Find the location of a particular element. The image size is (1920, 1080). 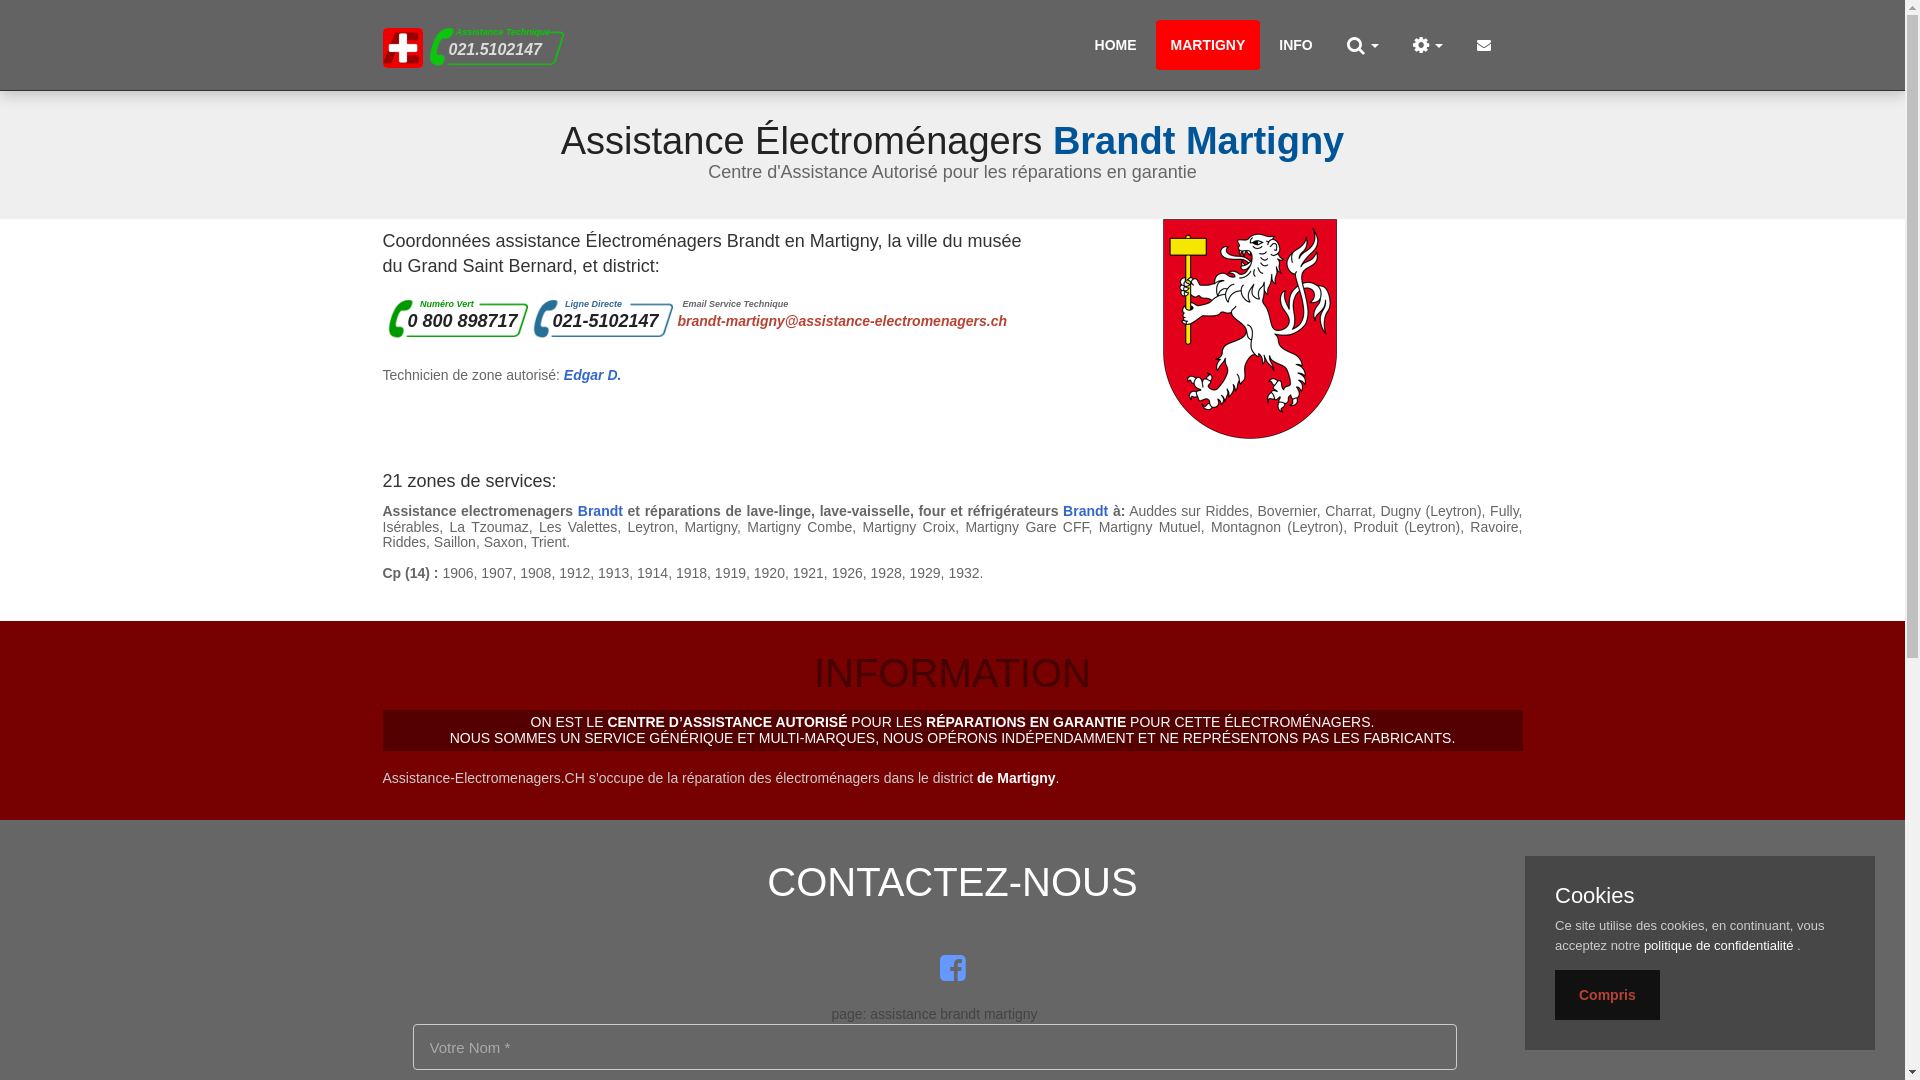

Compris is located at coordinates (1608, 995).